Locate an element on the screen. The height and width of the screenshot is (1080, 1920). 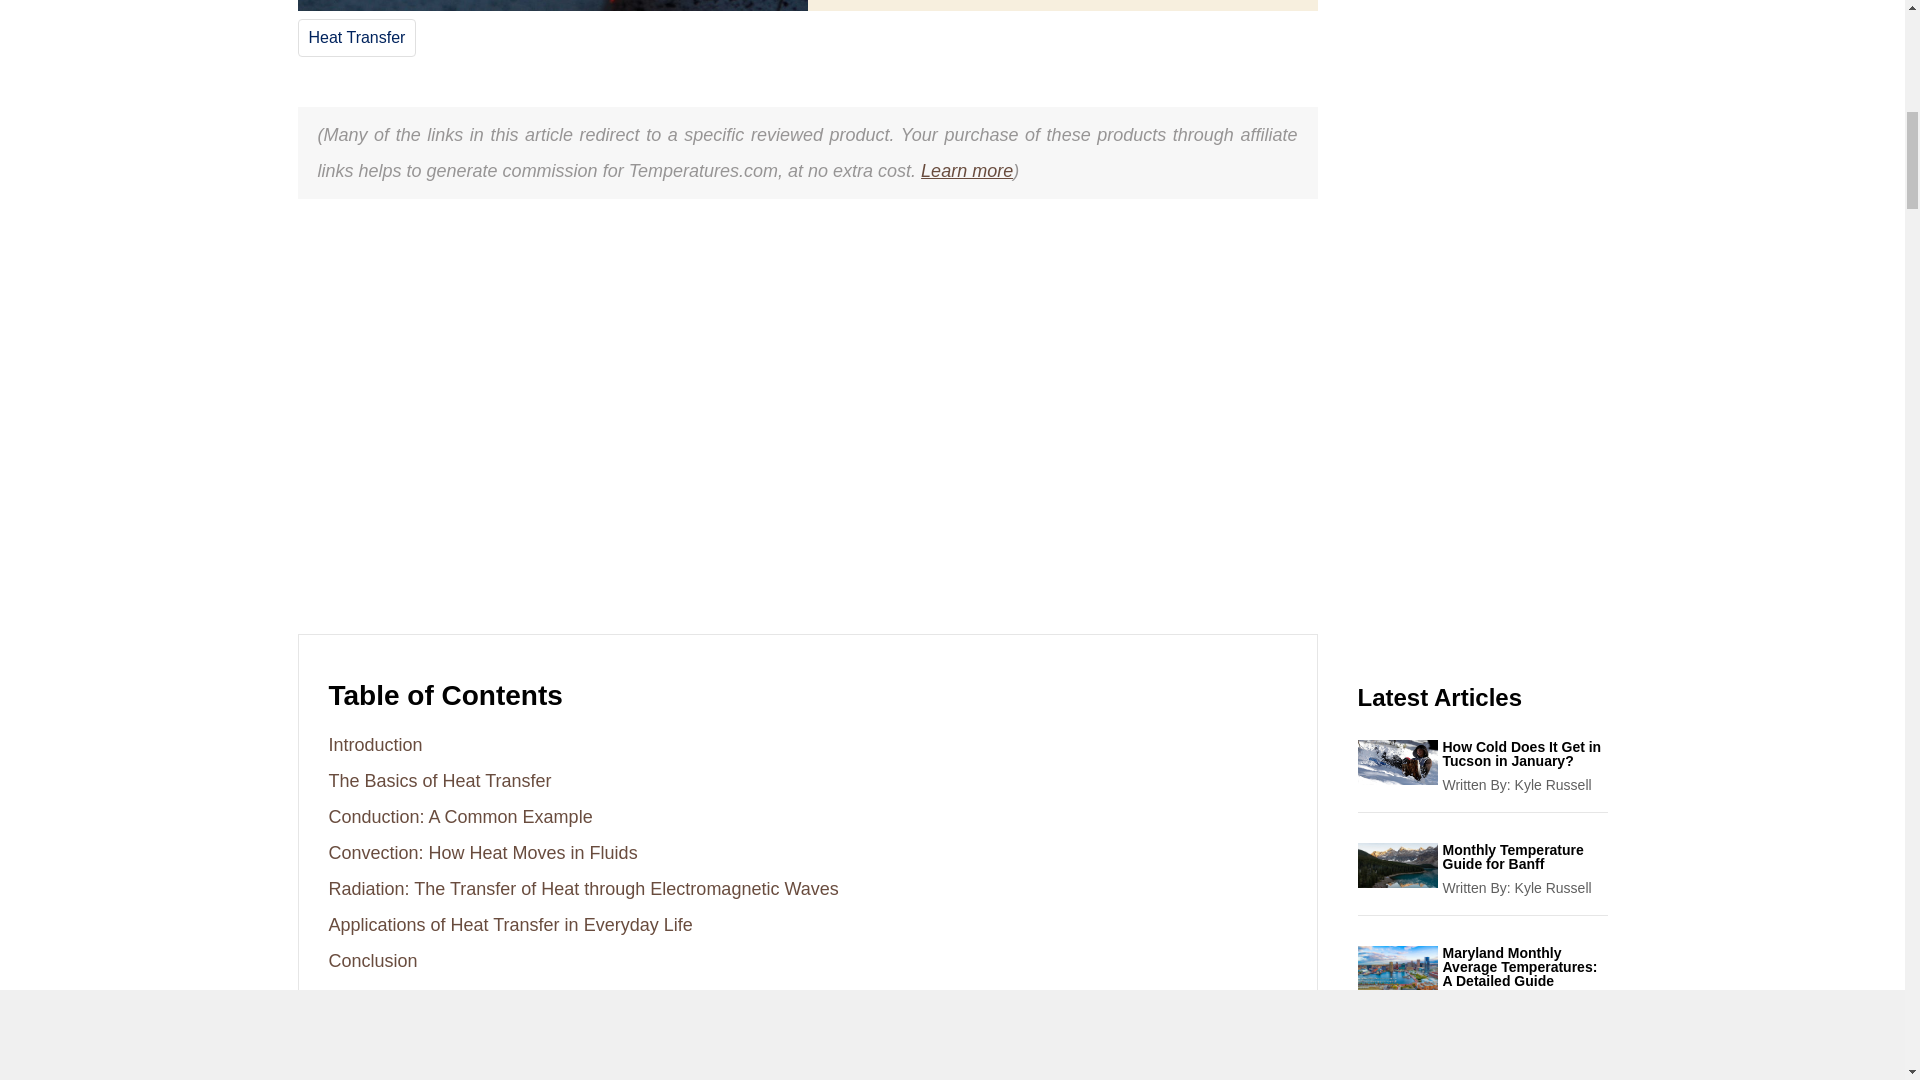
Heat Transfer is located at coordinates (356, 38).